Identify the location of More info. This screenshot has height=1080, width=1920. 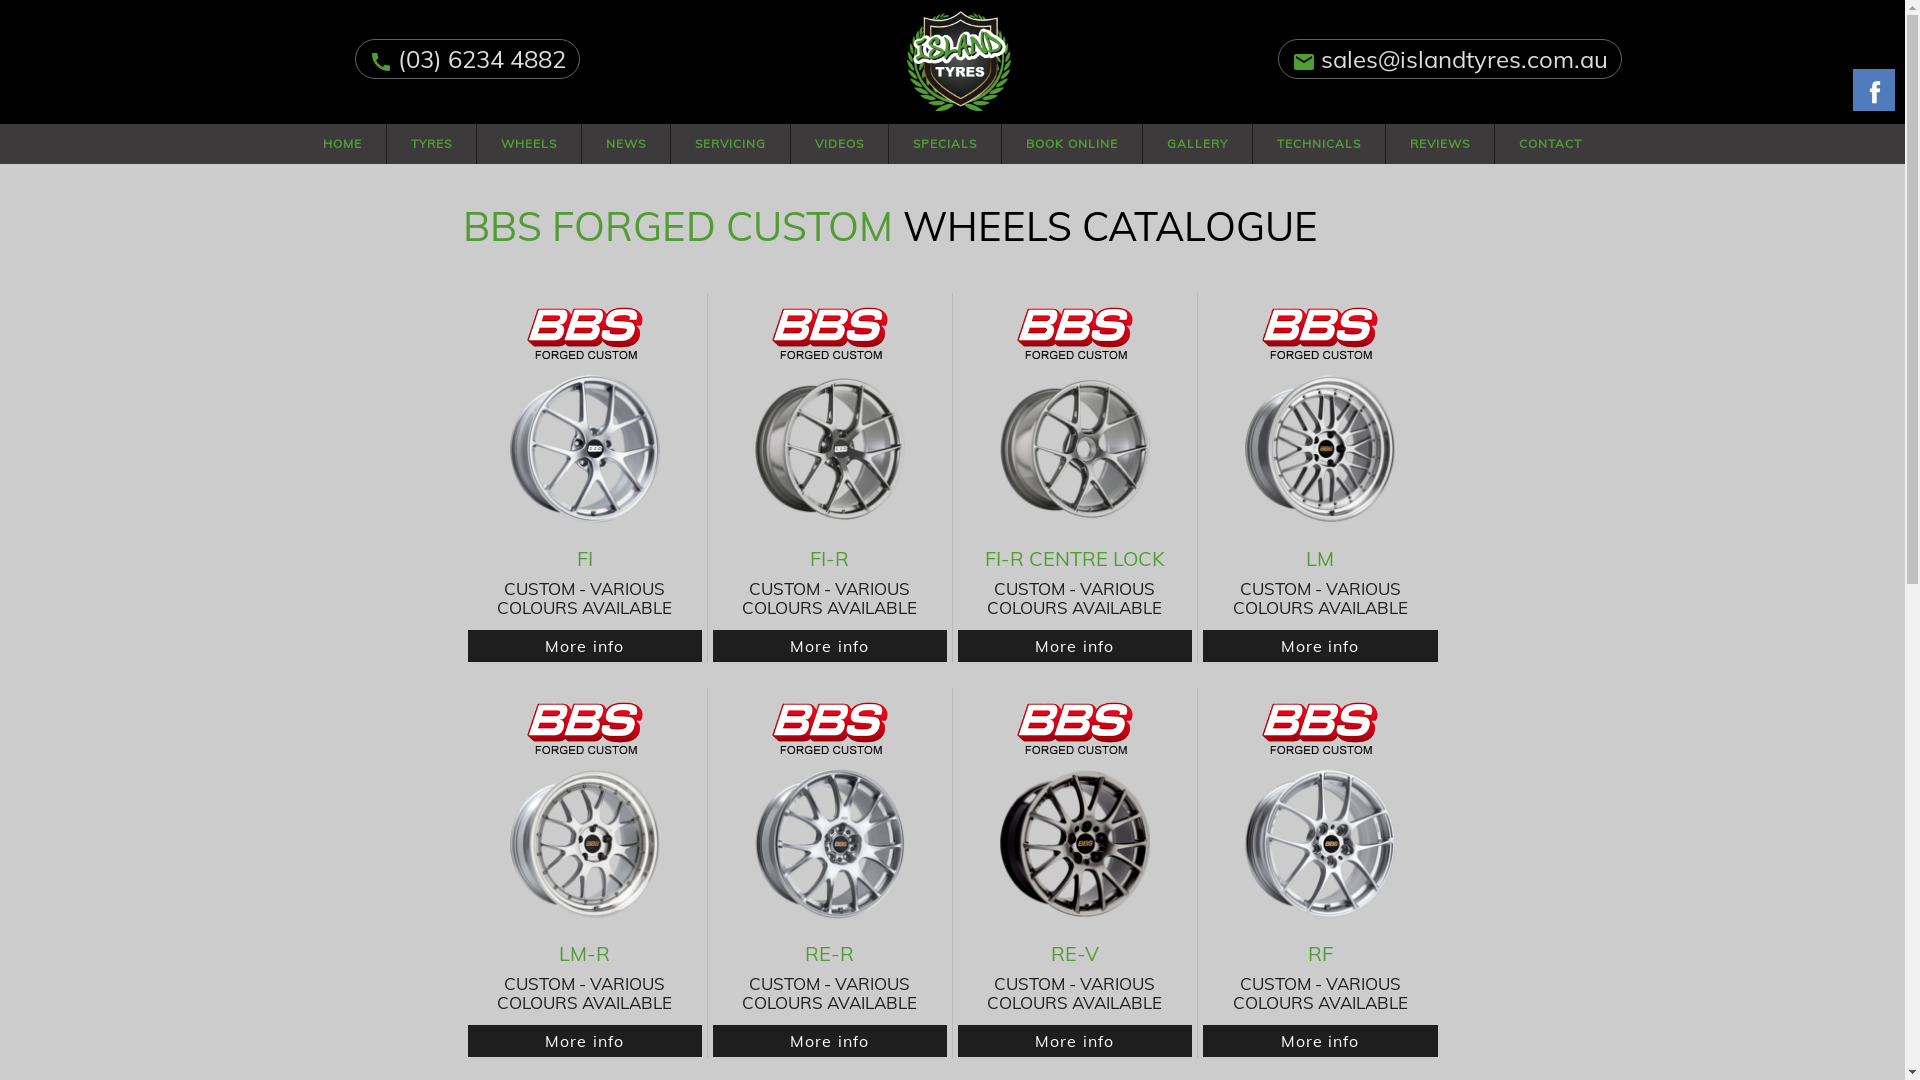
(585, 1041).